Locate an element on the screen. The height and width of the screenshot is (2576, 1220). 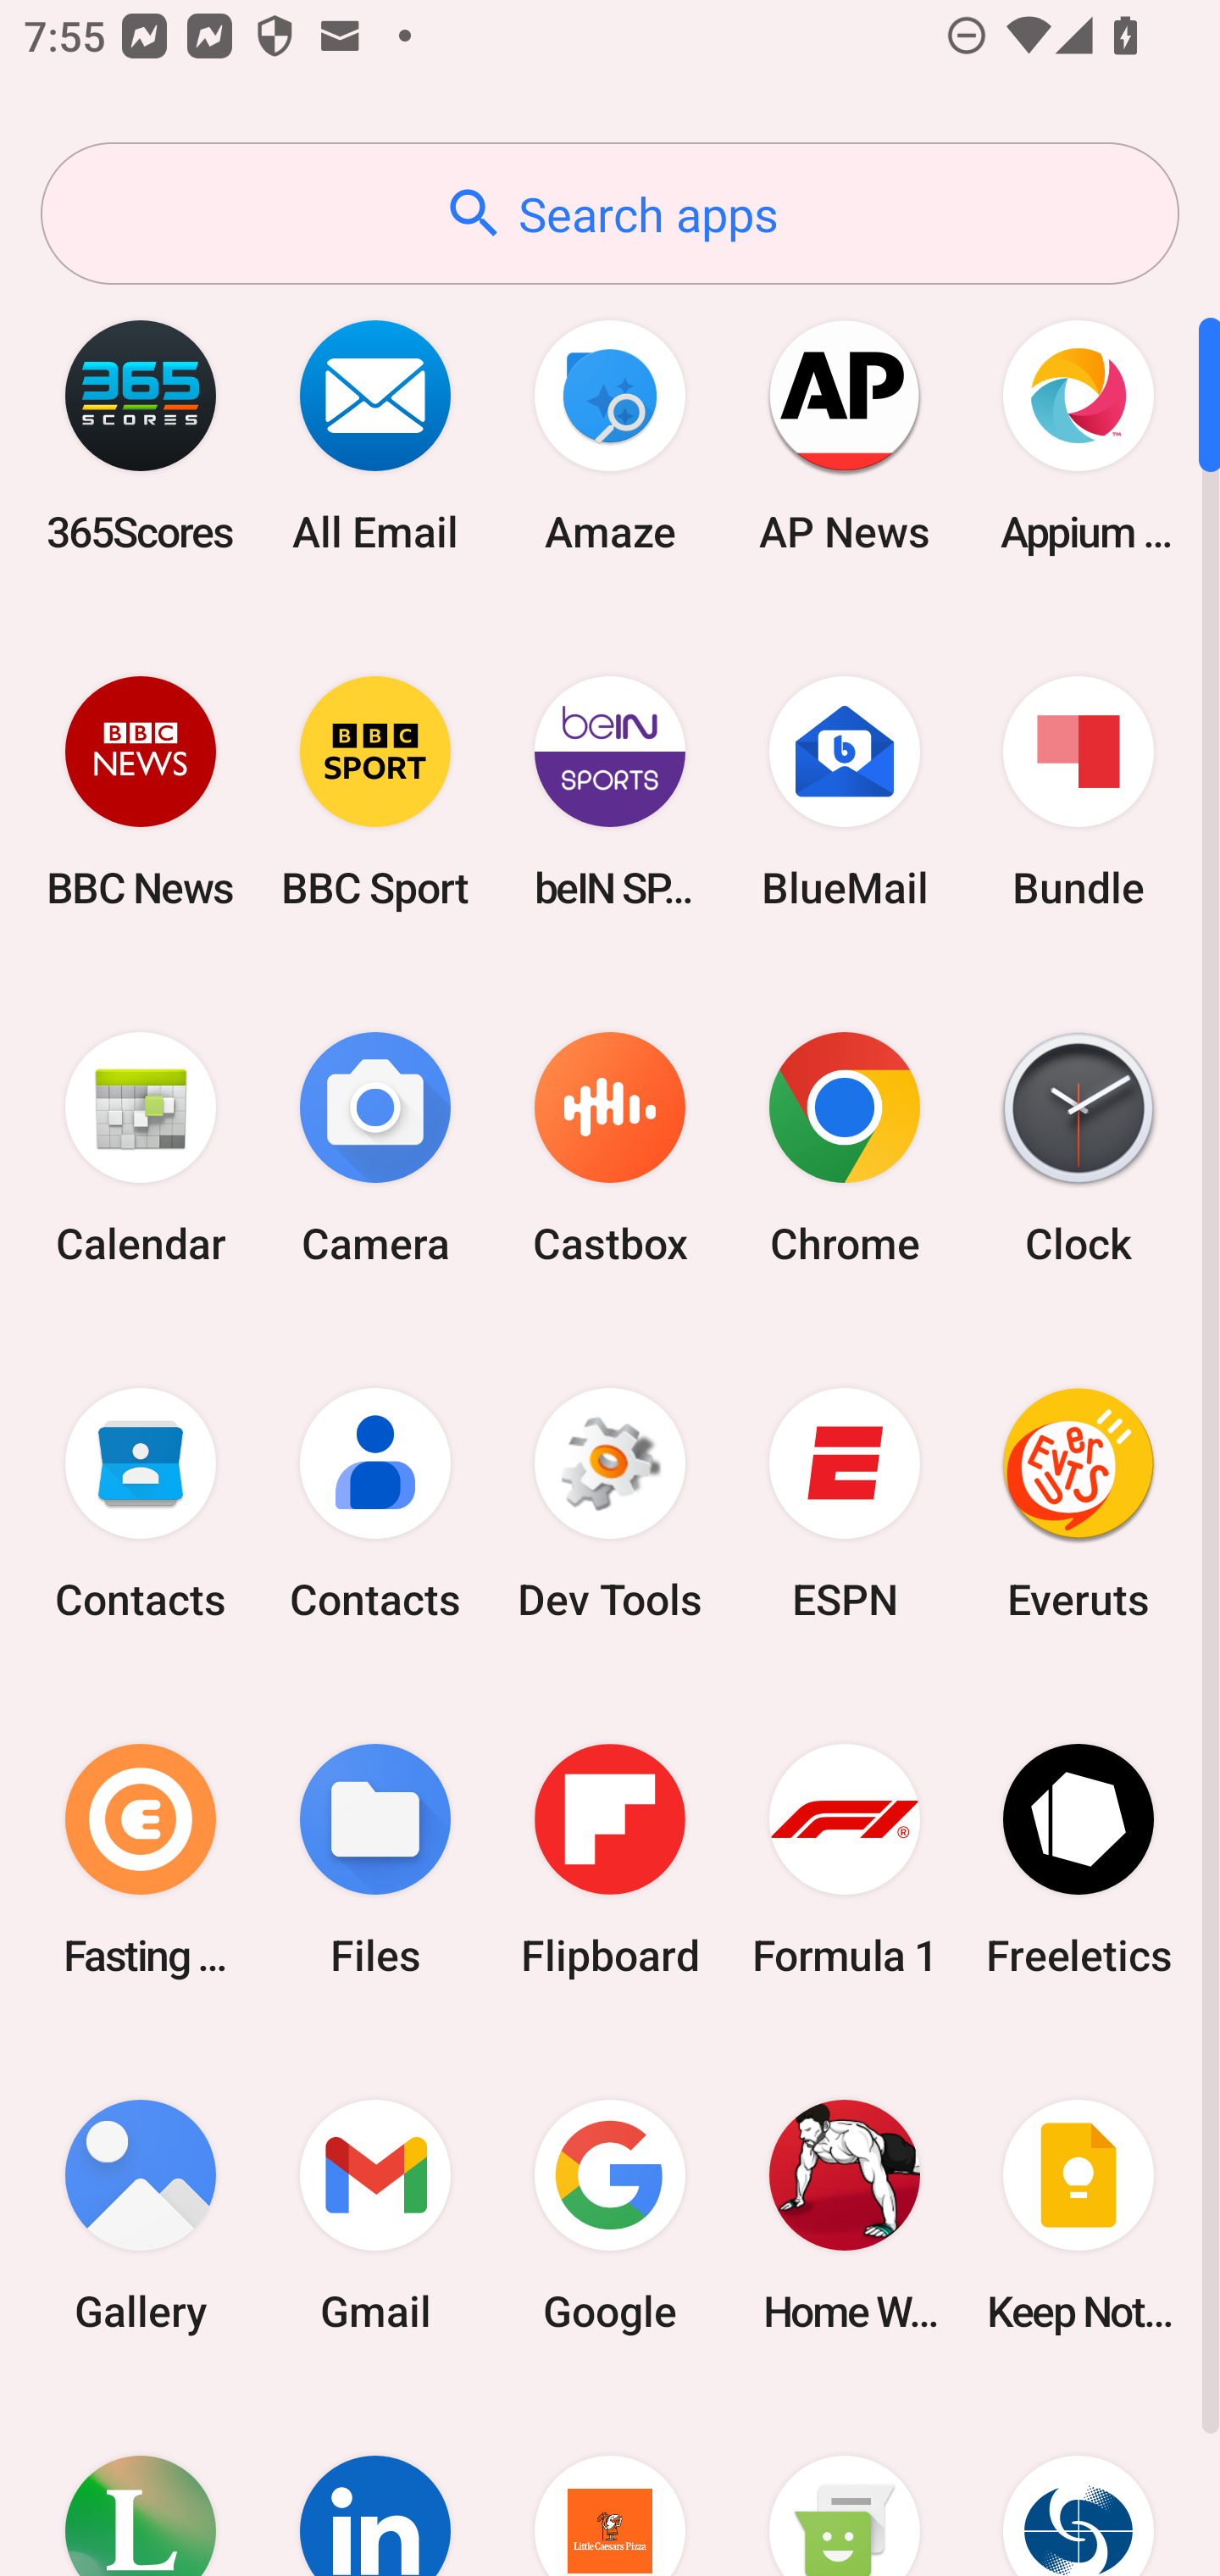
All Email is located at coordinates (375, 436).